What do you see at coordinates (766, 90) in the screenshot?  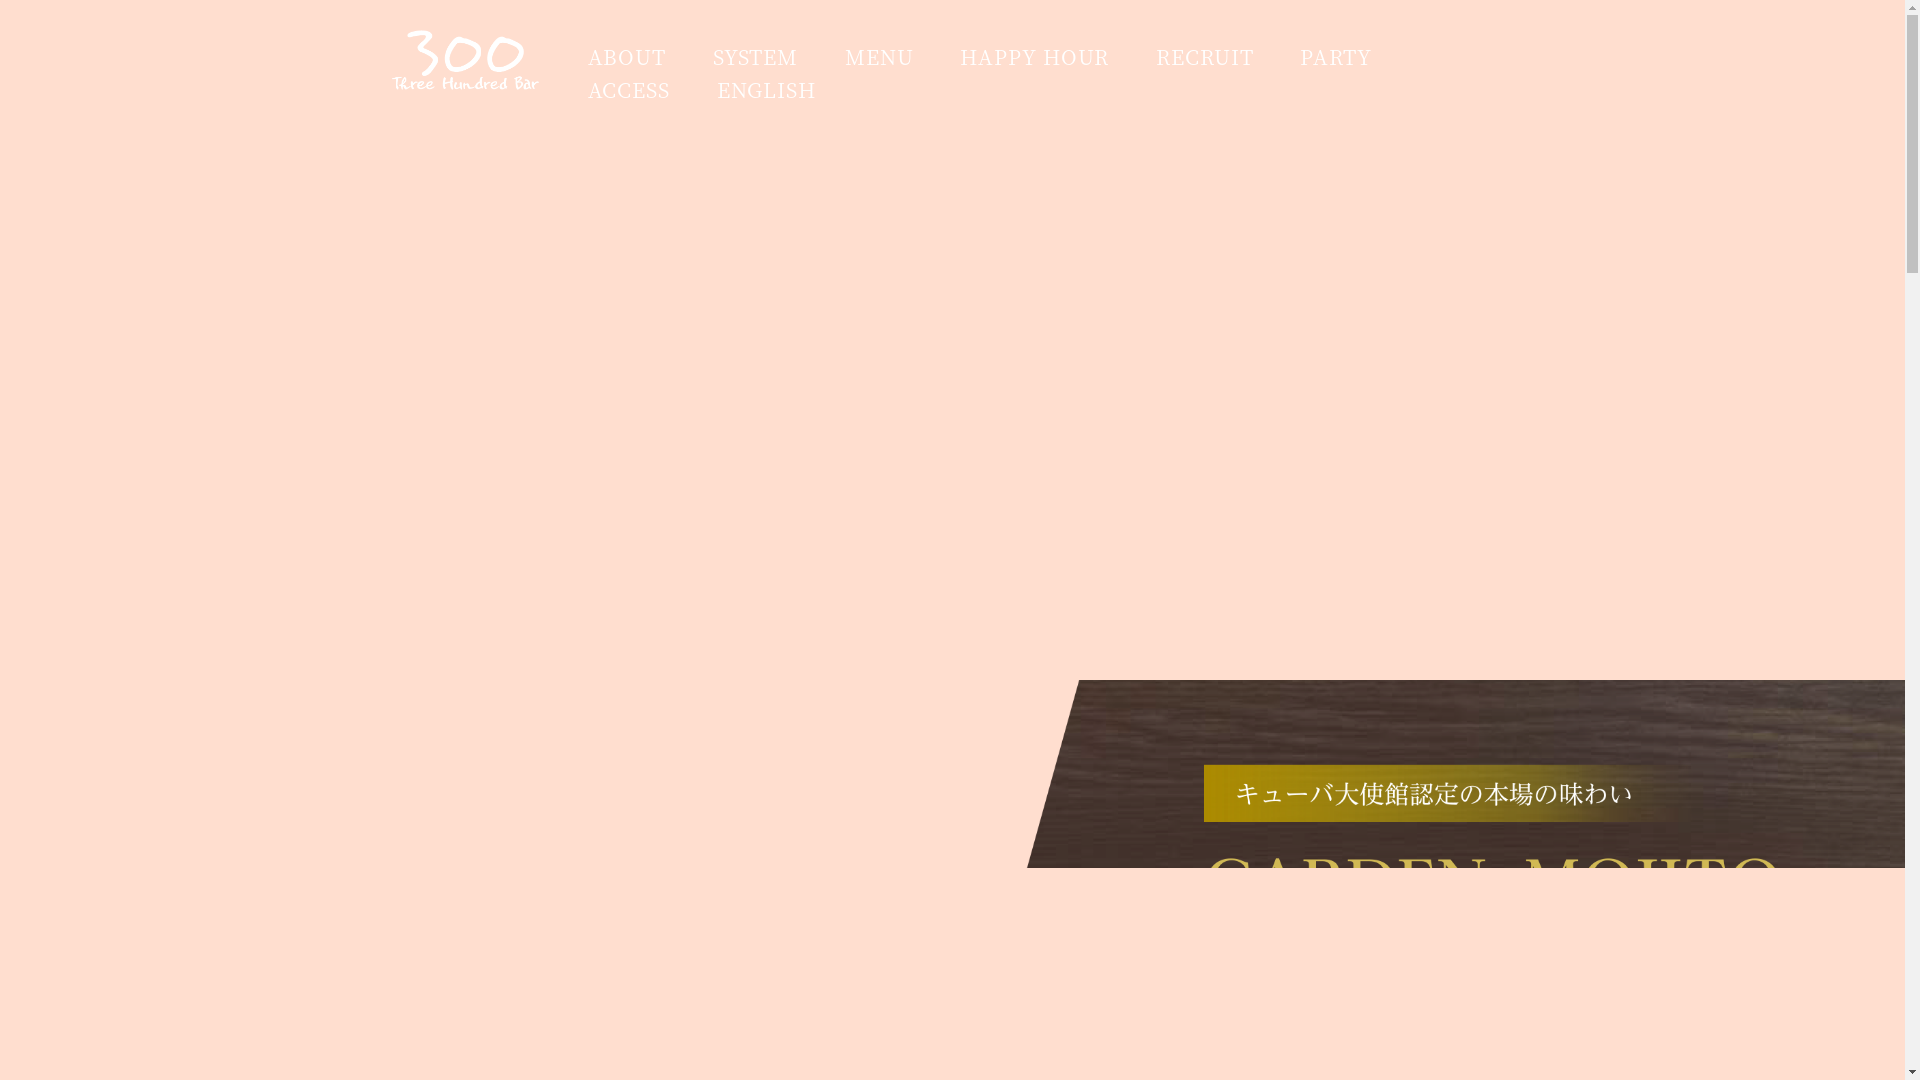 I see `ENGLISH` at bounding box center [766, 90].